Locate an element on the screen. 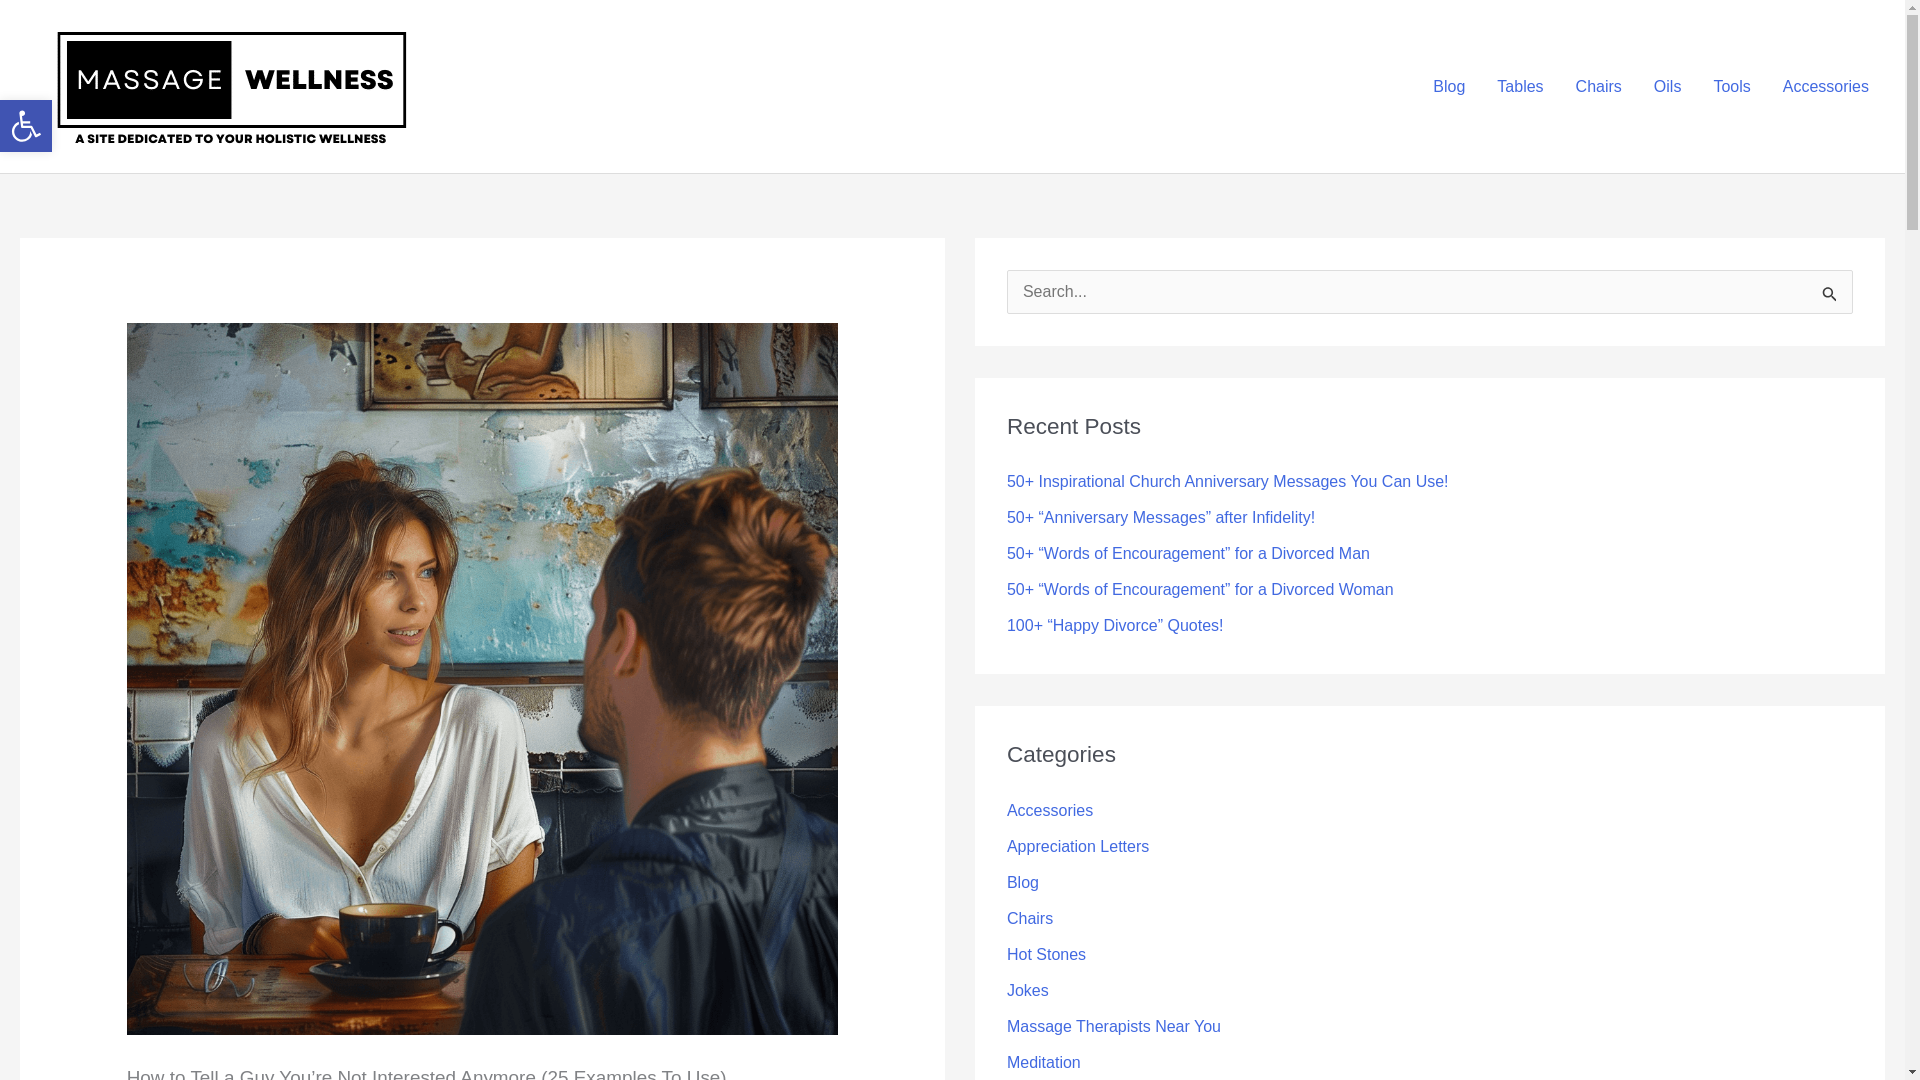 Image resolution: width=1920 pixels, height=1080 pixels. Tables is located at coordinates (1520, 86).